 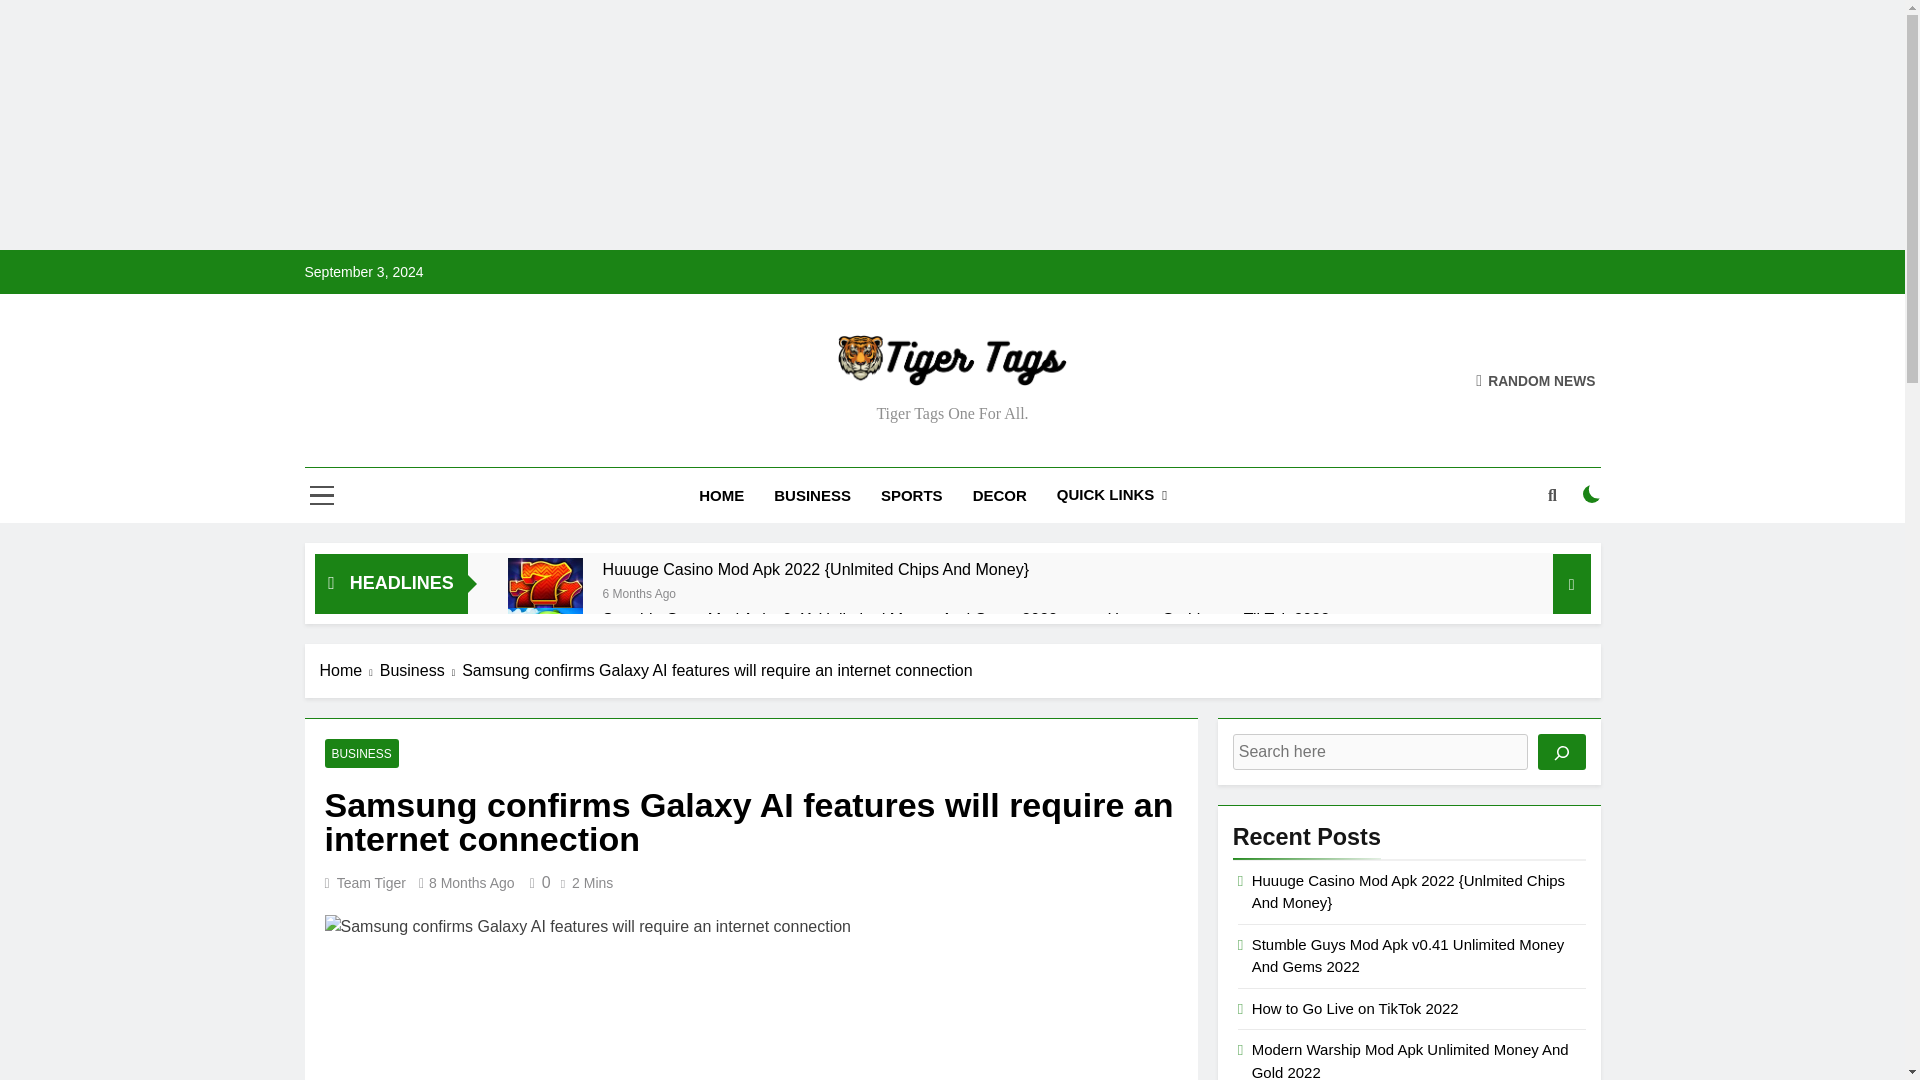 I want to click on Stumble Guys Mod Apk v0.41 Unlimited Money And Gems 2022, so click(x=830, y=619).